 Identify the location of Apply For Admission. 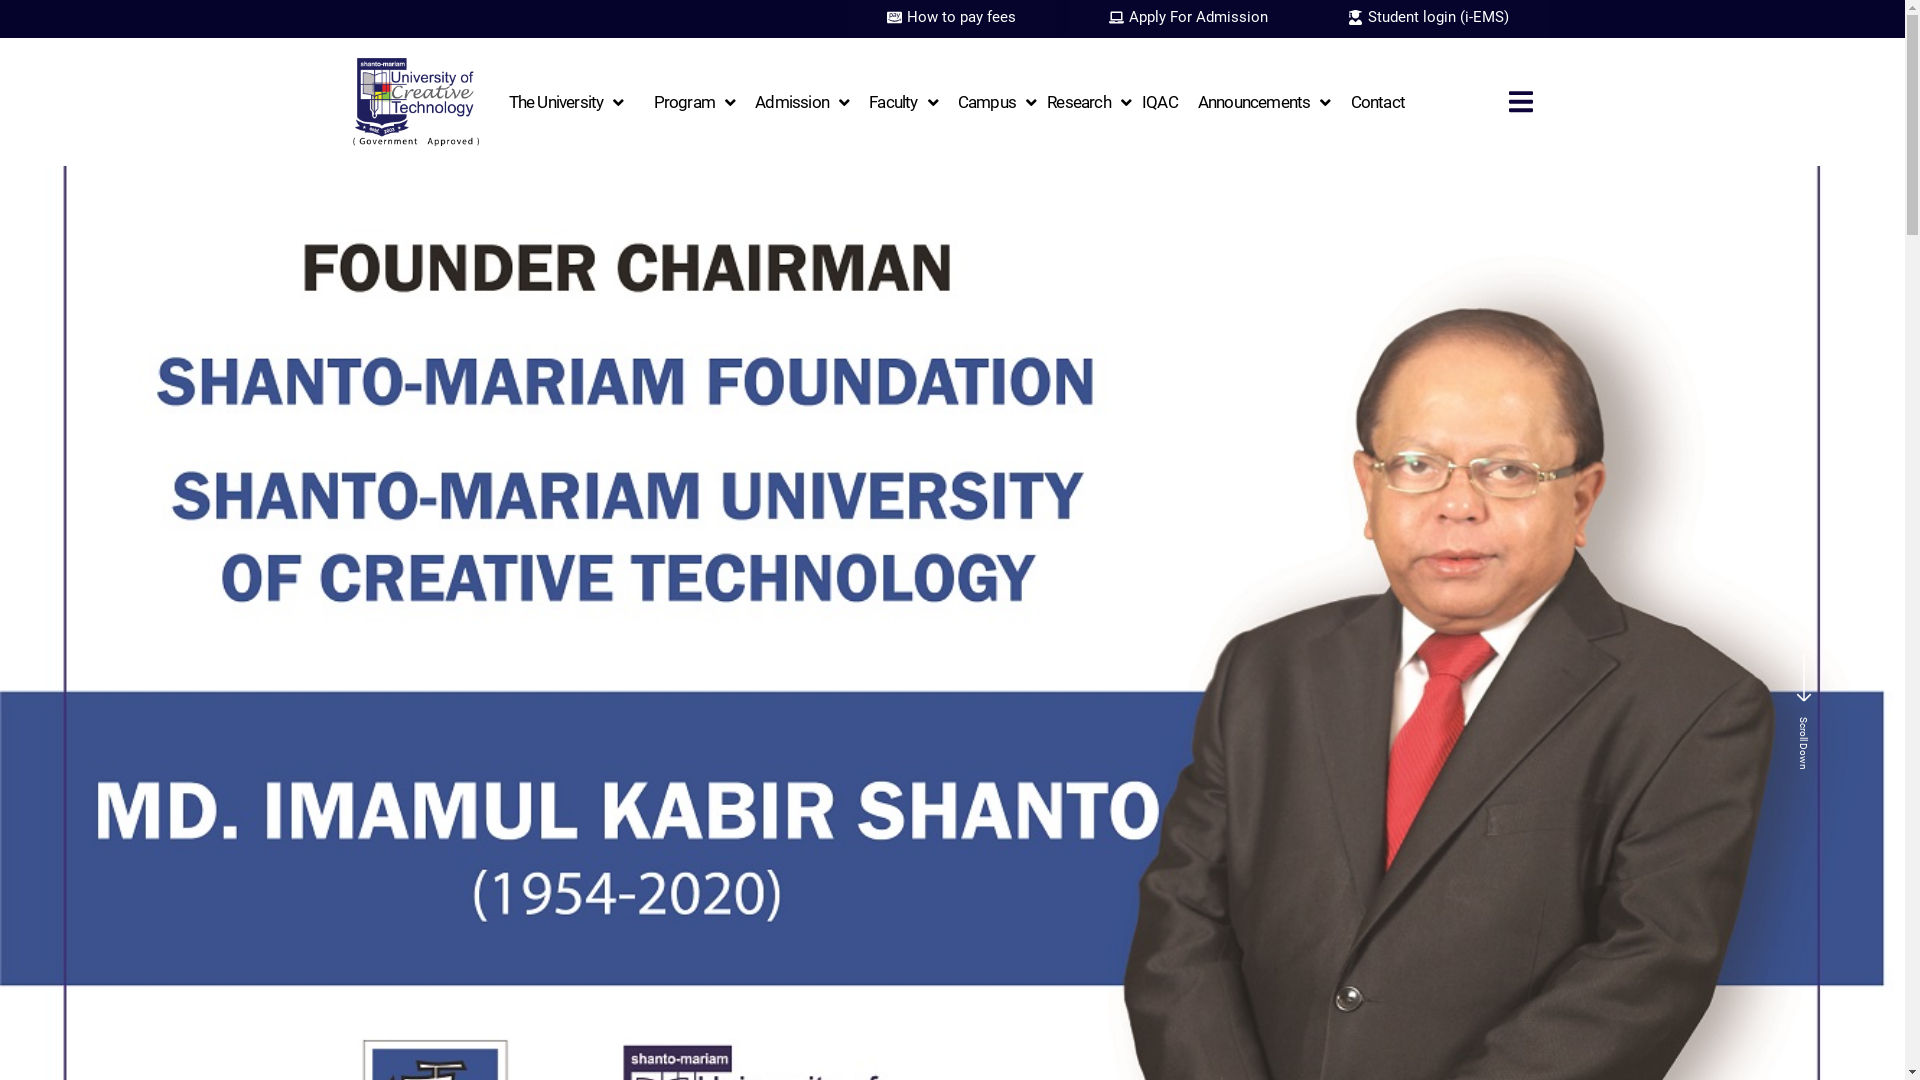
(1188, 19).